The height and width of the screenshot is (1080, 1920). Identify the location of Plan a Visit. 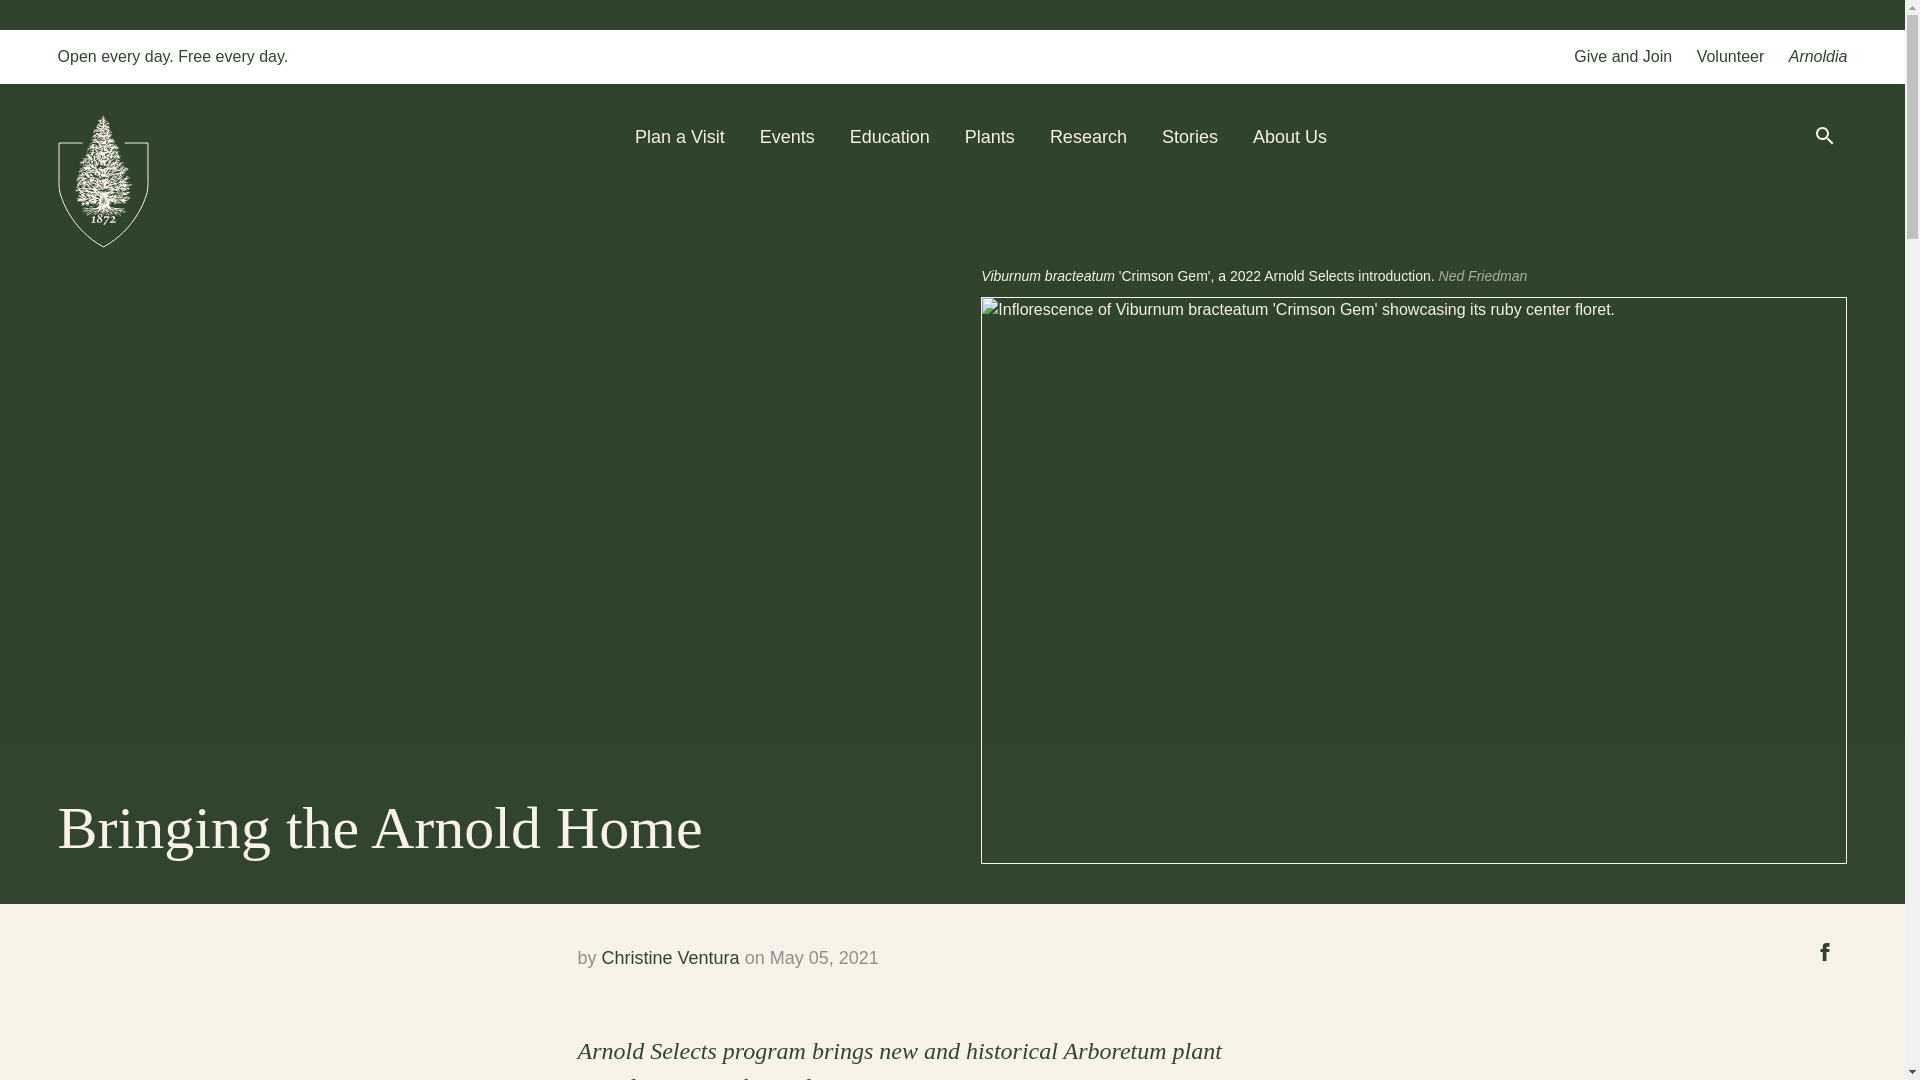
(680, 136).